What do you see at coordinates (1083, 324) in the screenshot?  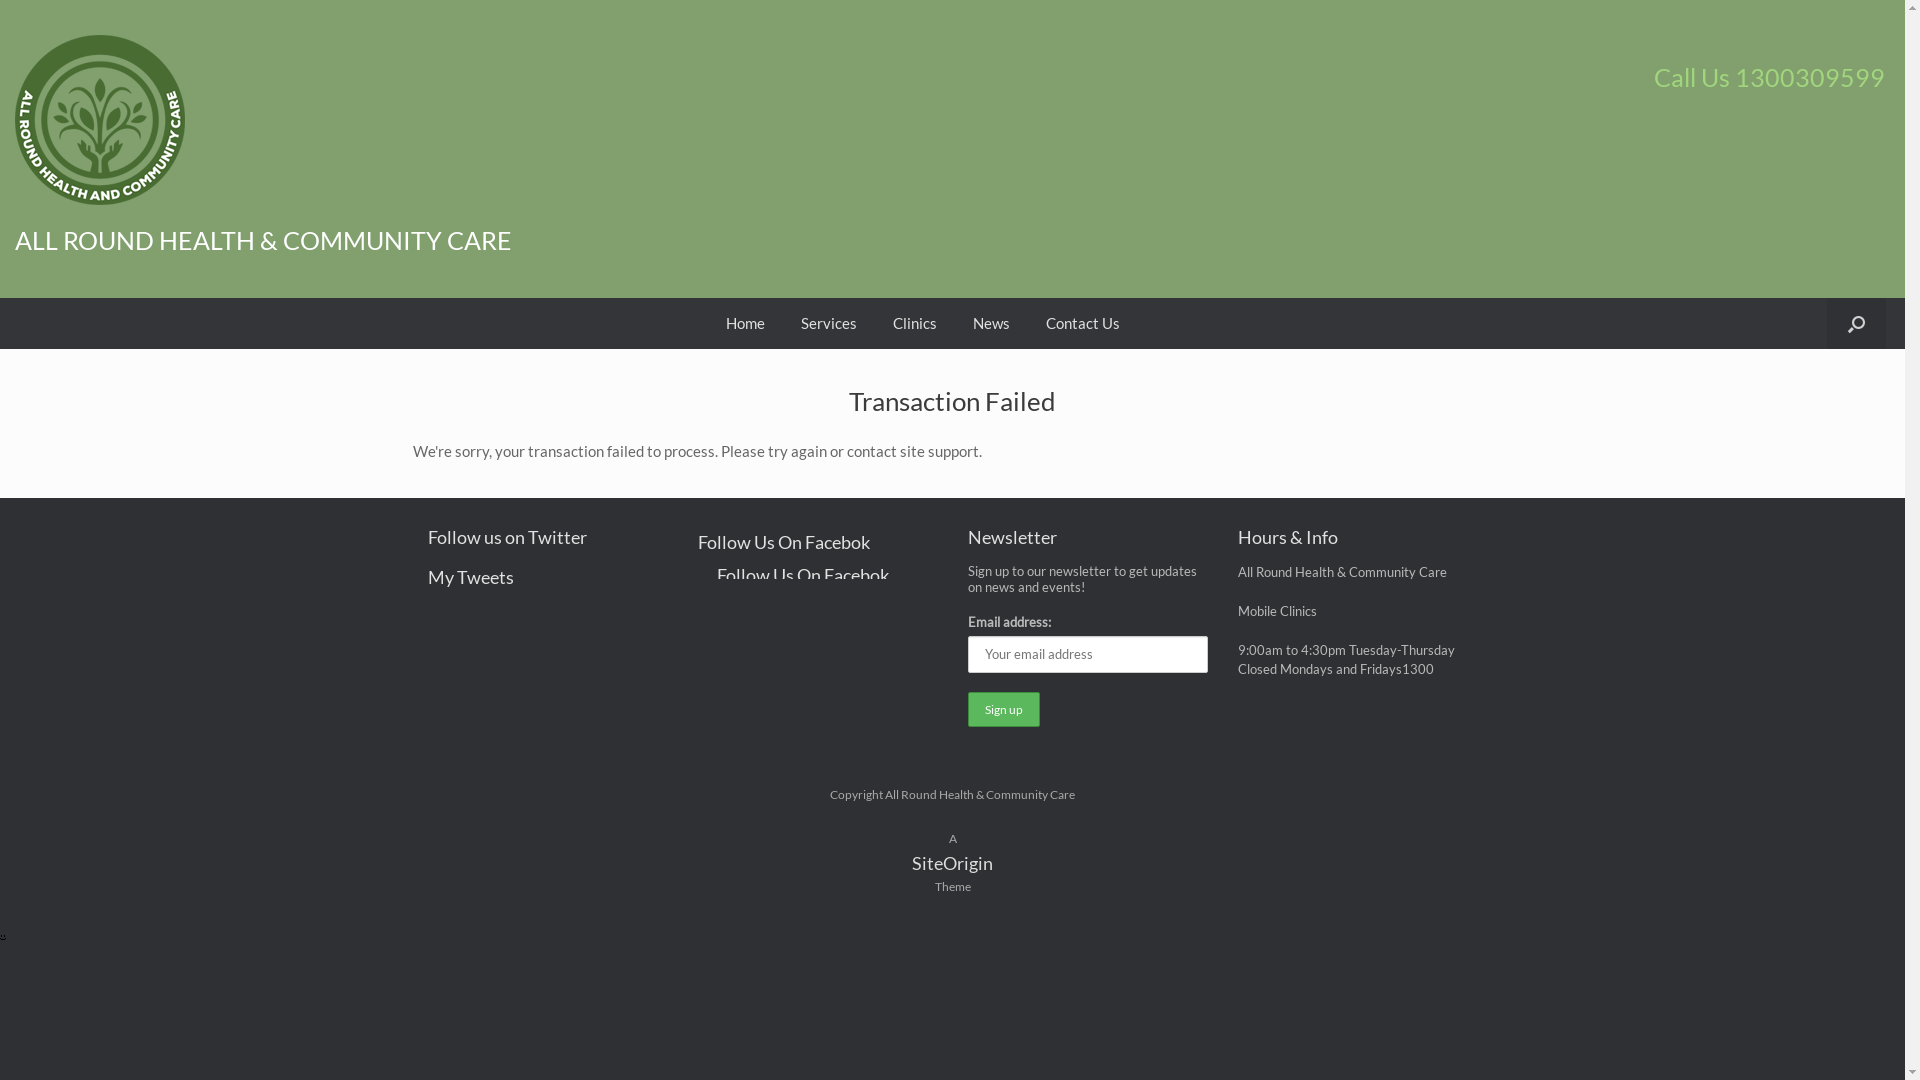 I see `Contact Us` at bounding box center [1083, 324].